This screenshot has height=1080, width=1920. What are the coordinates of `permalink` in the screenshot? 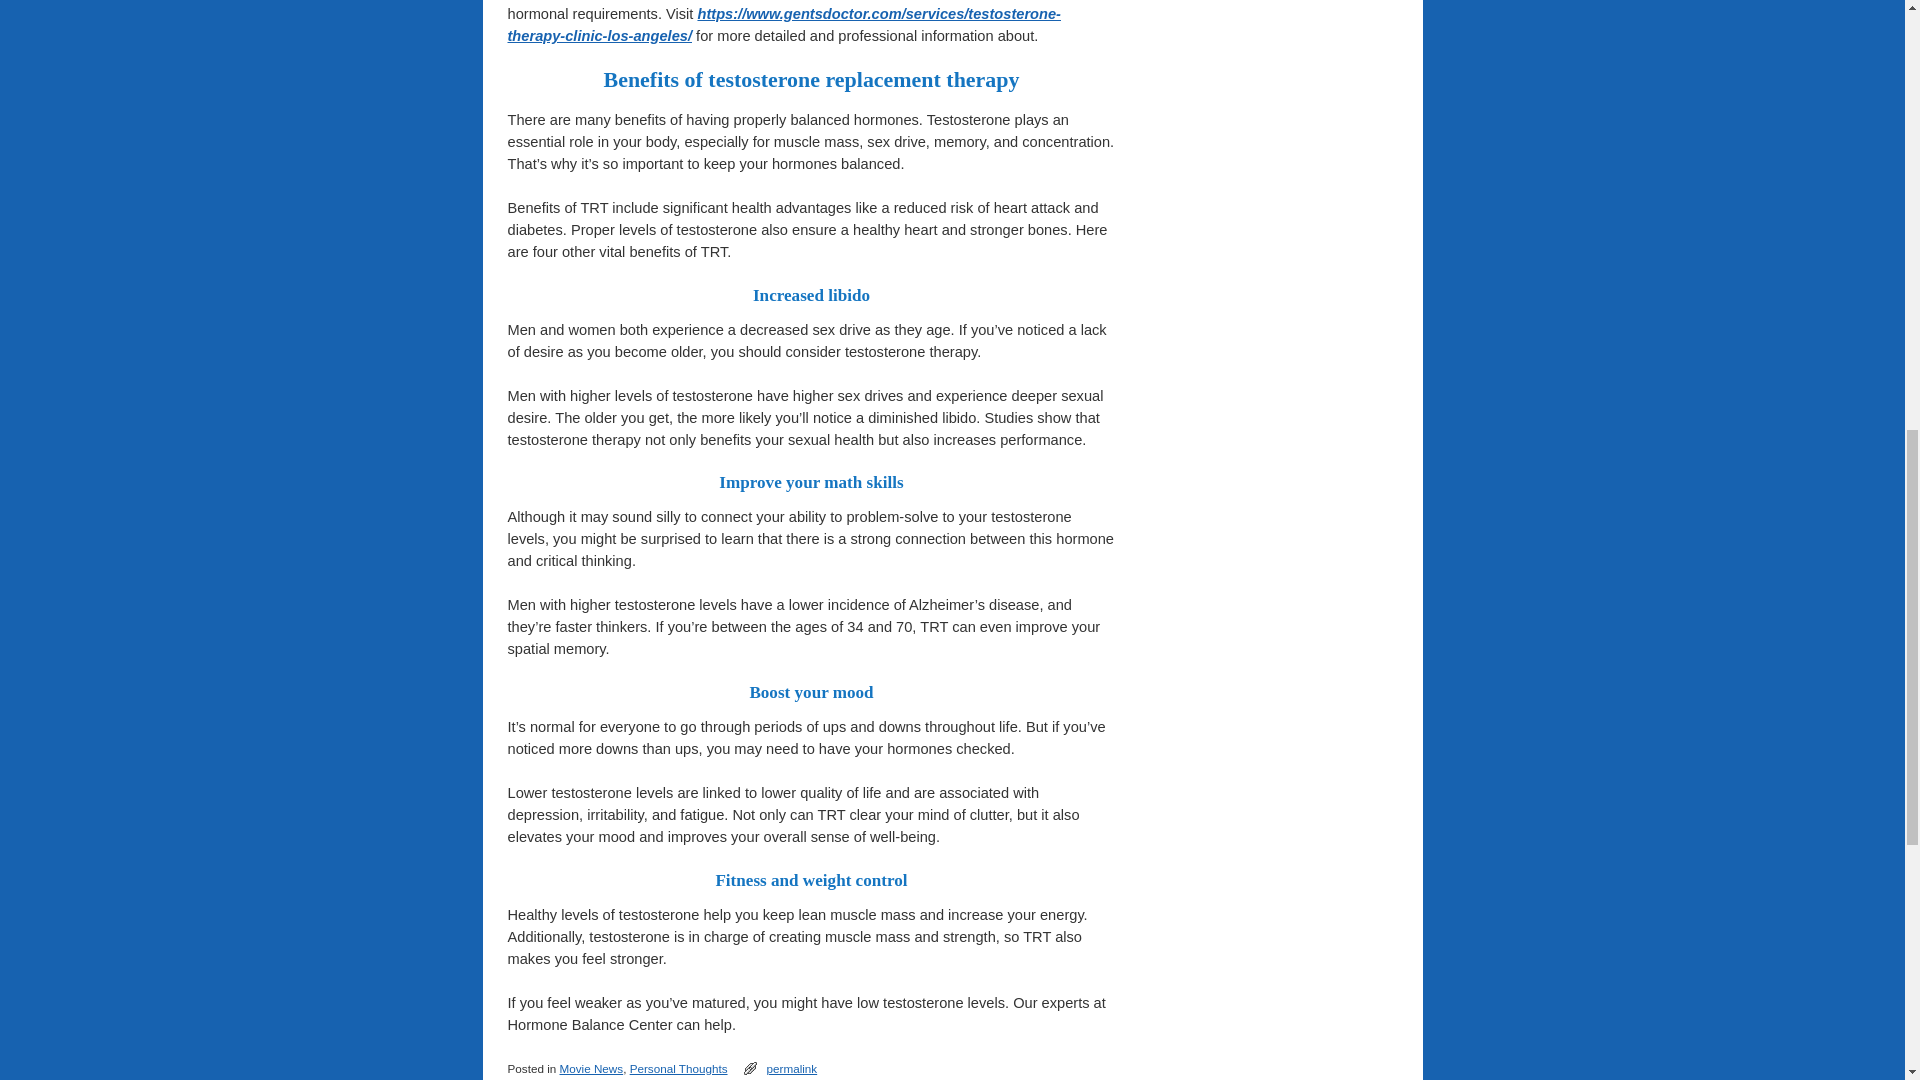 It's located at (792, 1068).